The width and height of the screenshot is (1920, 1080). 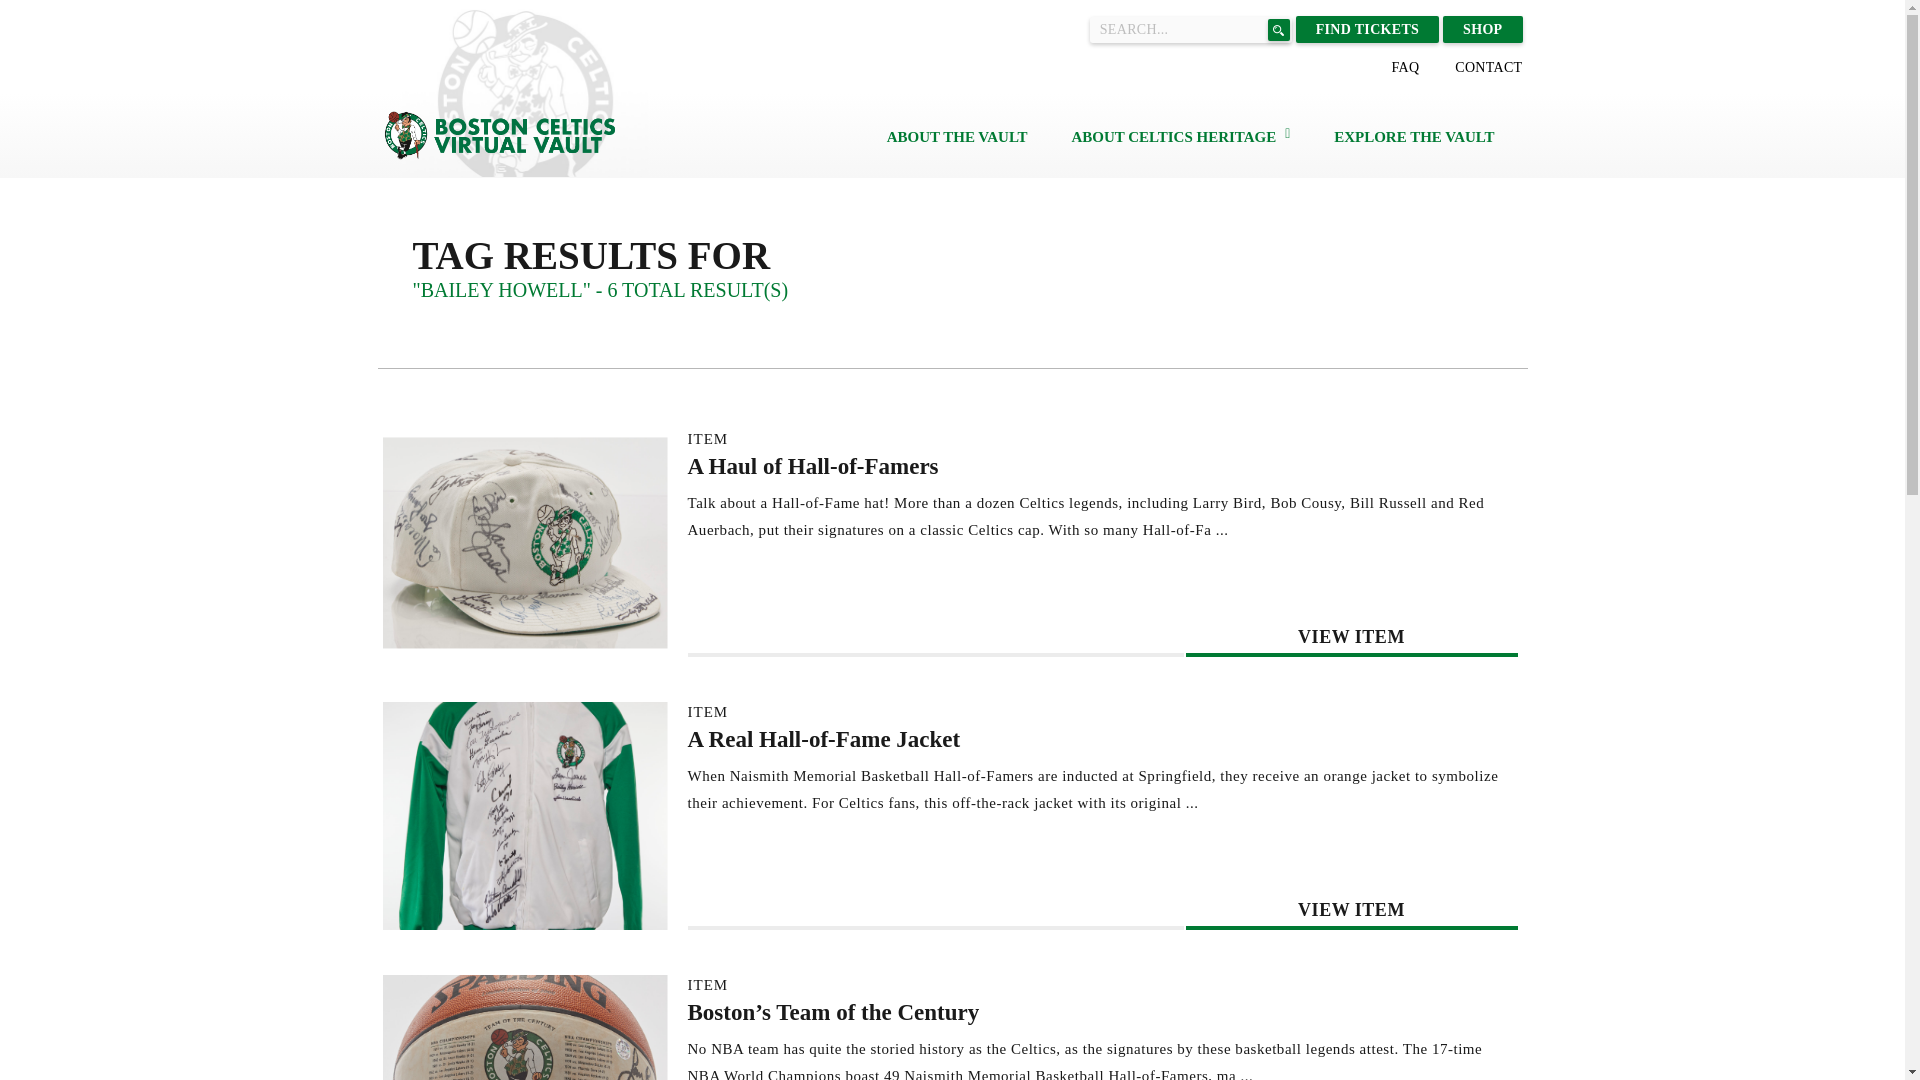 I want to click on SHOP, so click(x=1482, y=30).